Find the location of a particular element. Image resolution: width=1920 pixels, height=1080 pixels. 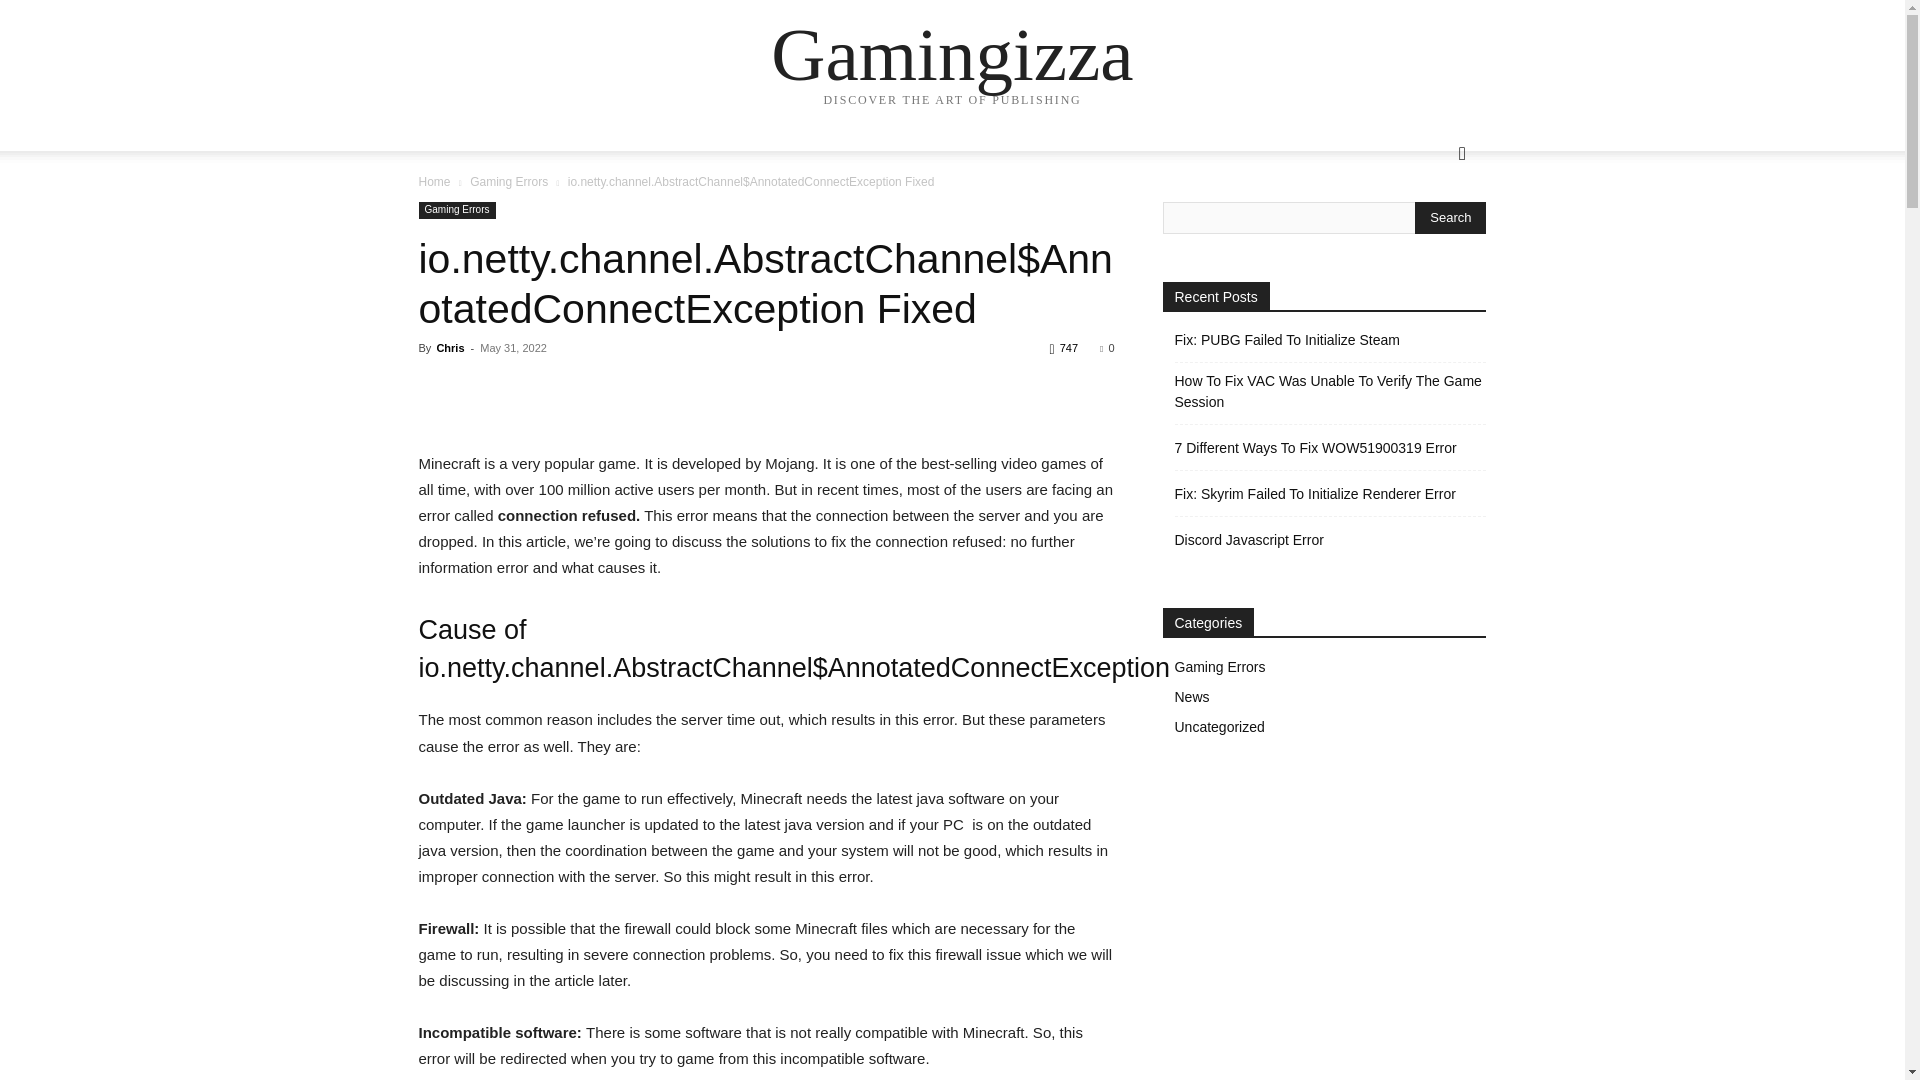

Search is located at coordinates (1450, 218).